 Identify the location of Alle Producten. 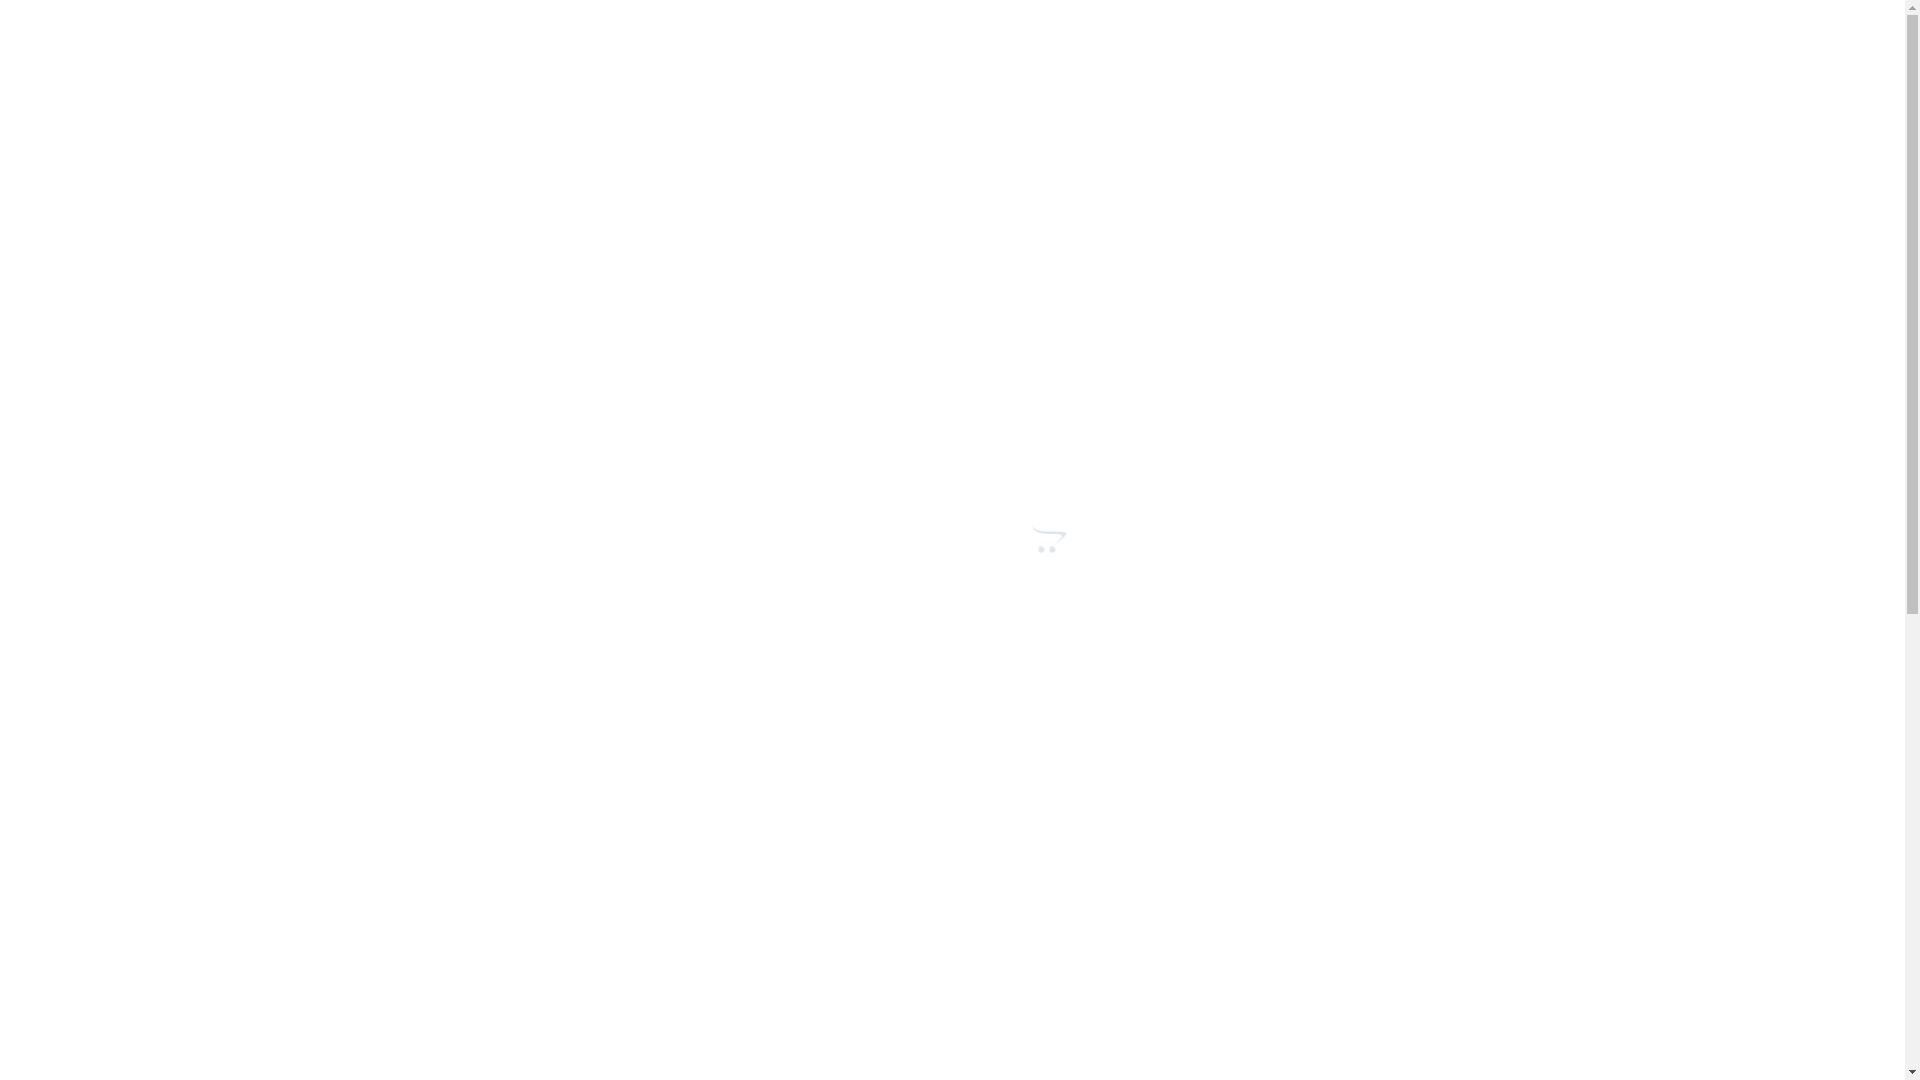
(1144, 730).